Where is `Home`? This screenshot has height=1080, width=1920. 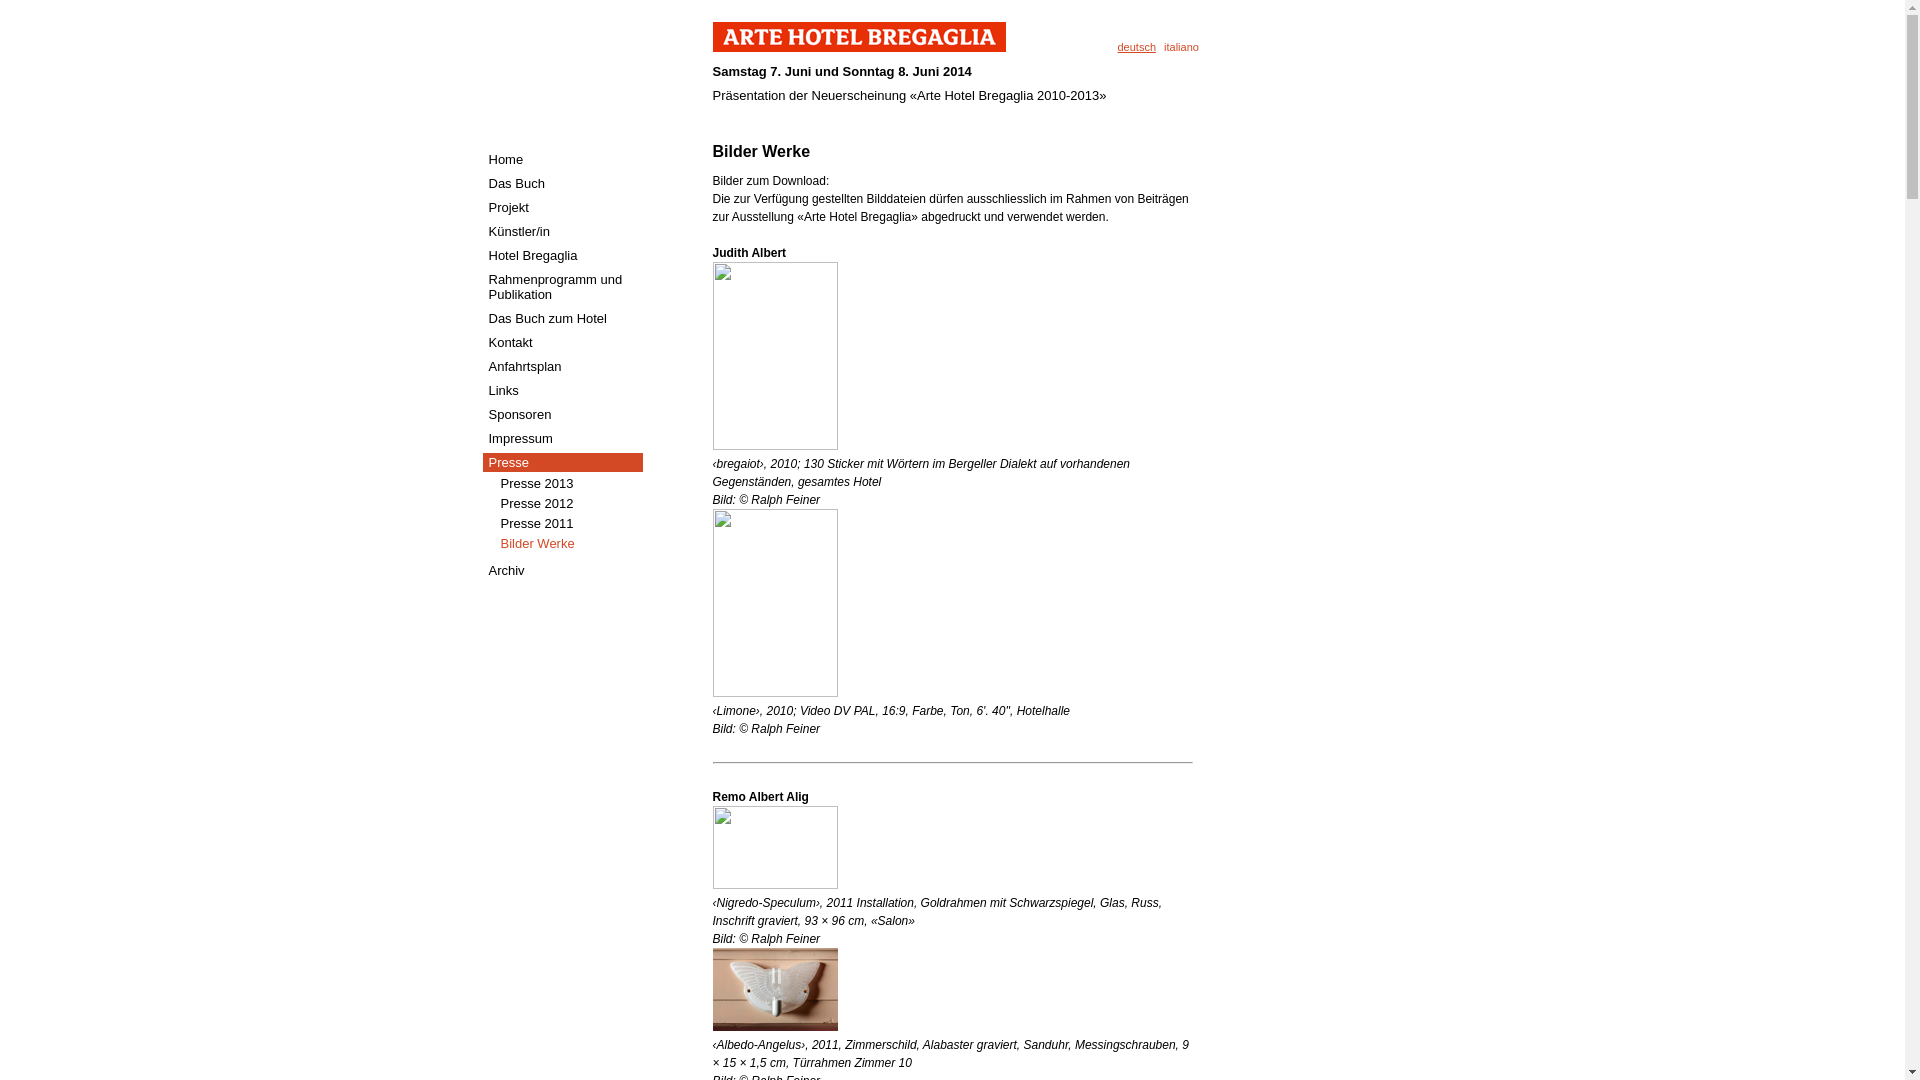
Home is located at coordinates (562, 160).